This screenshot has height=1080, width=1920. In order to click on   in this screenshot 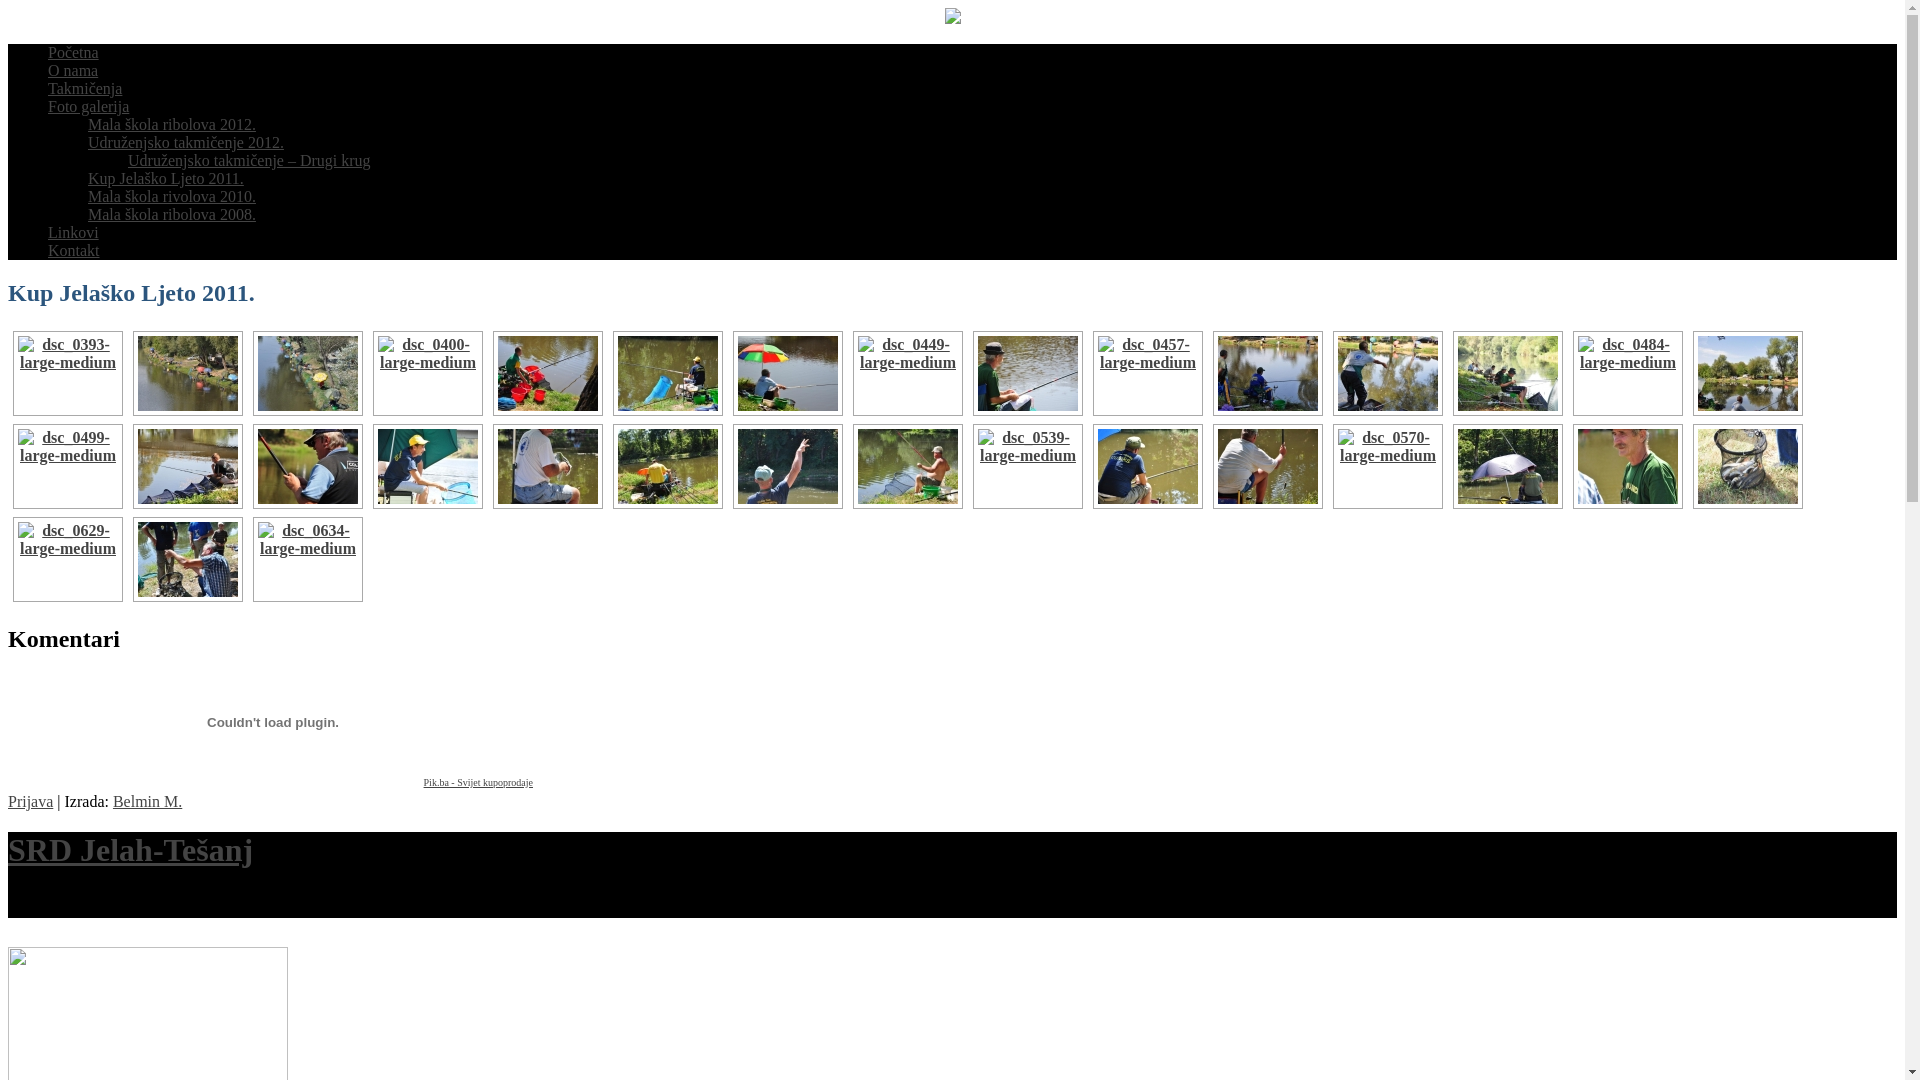, I will do `click(786, 466)`.